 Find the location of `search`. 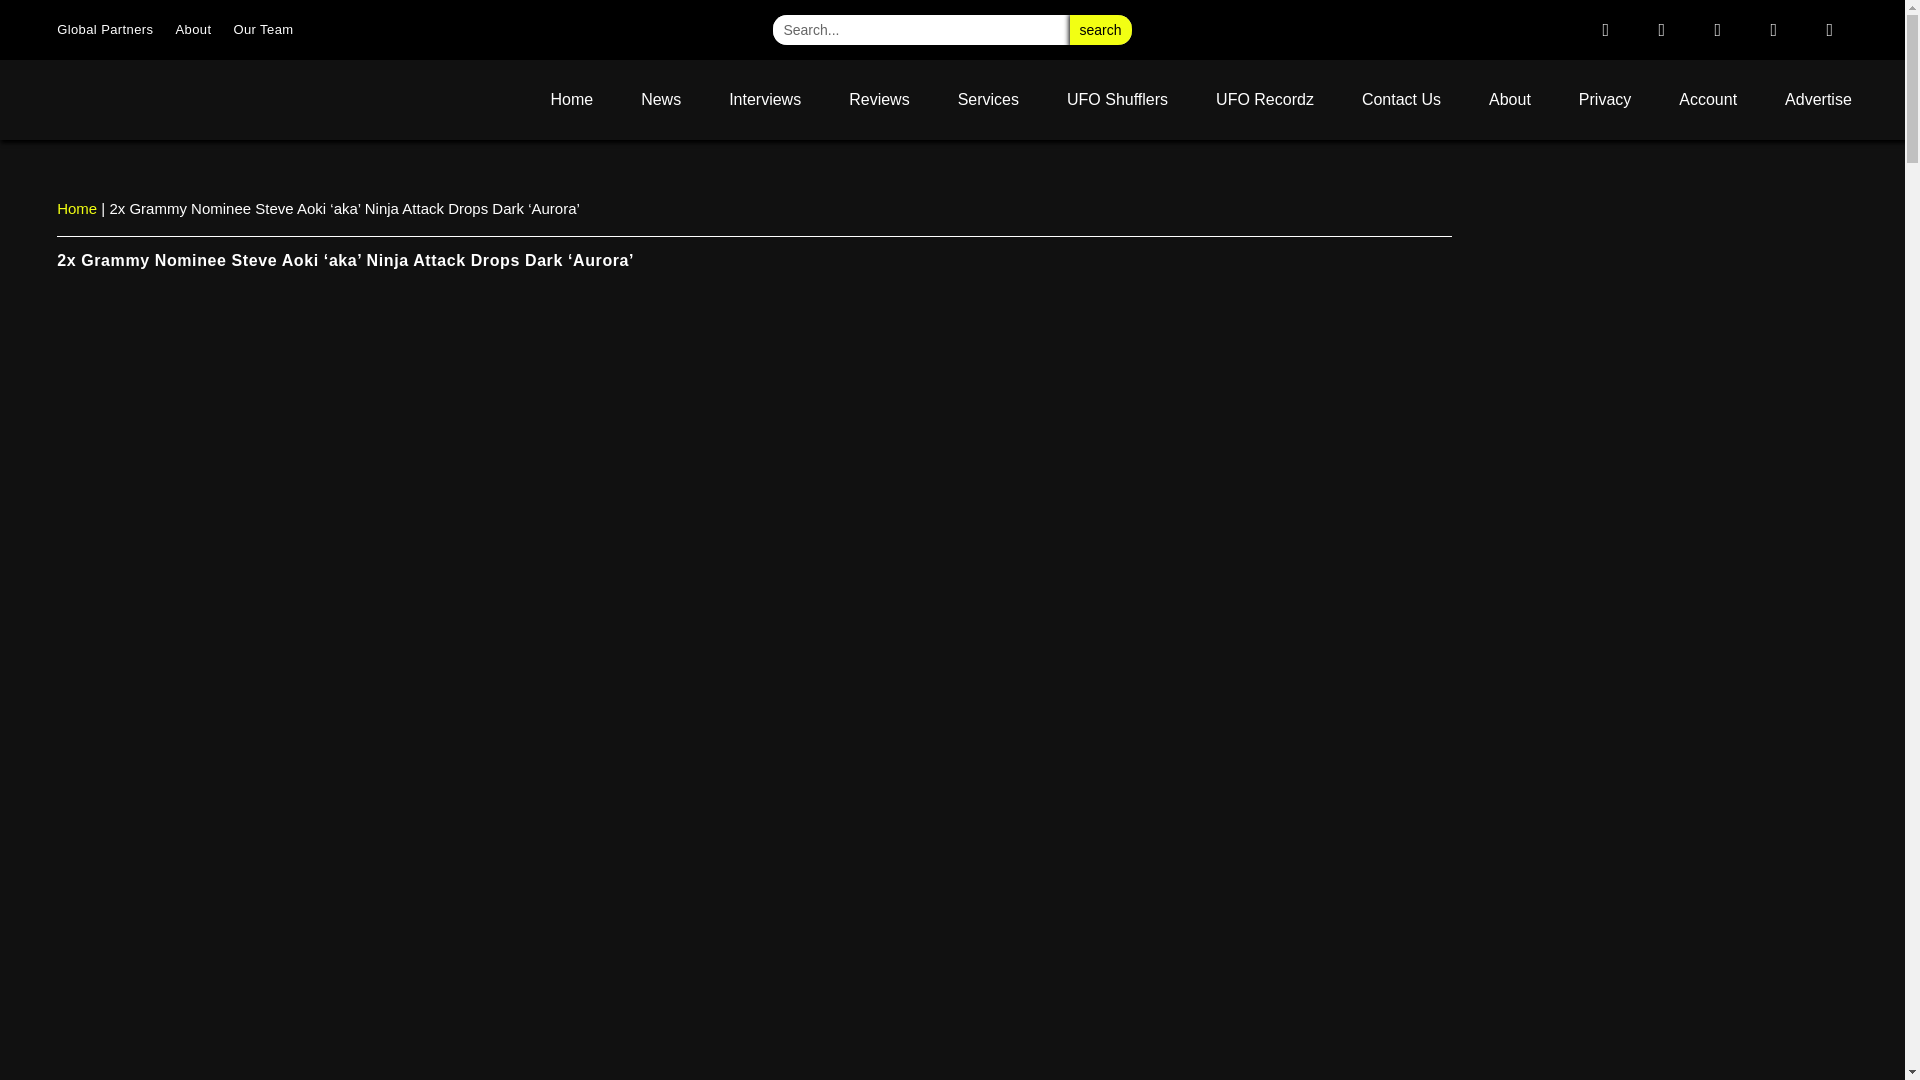

search is located at coordinates (1100, 30).